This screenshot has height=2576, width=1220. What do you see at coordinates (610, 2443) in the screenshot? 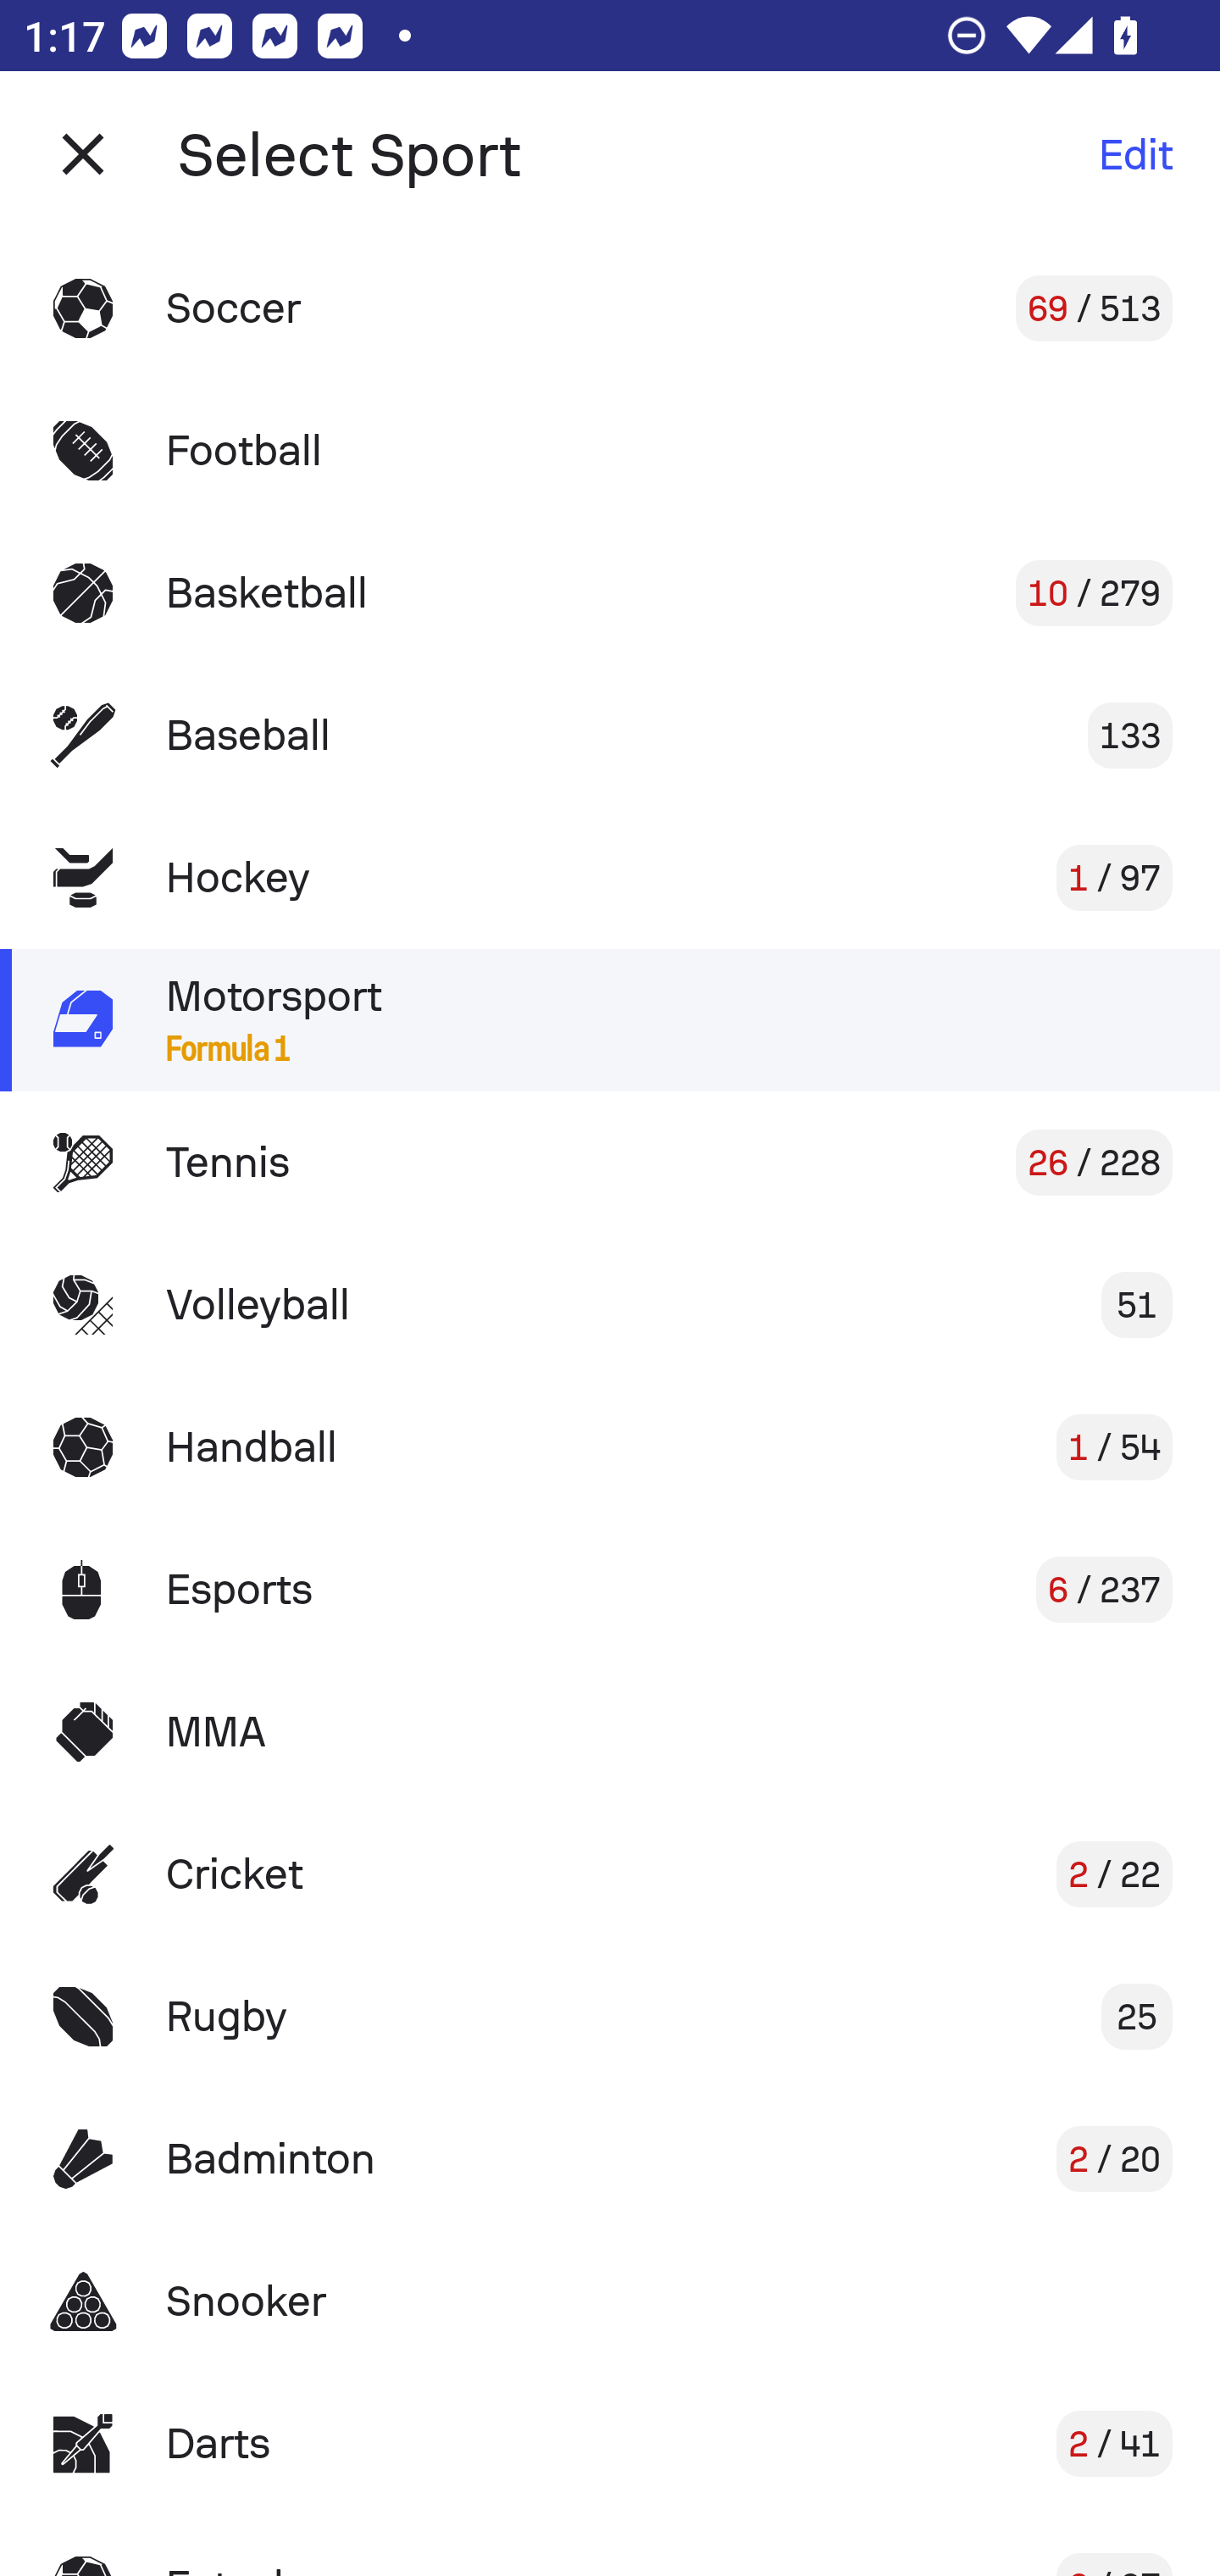
I see `Darts 2 / 41` at bounding box center [610, 2443].